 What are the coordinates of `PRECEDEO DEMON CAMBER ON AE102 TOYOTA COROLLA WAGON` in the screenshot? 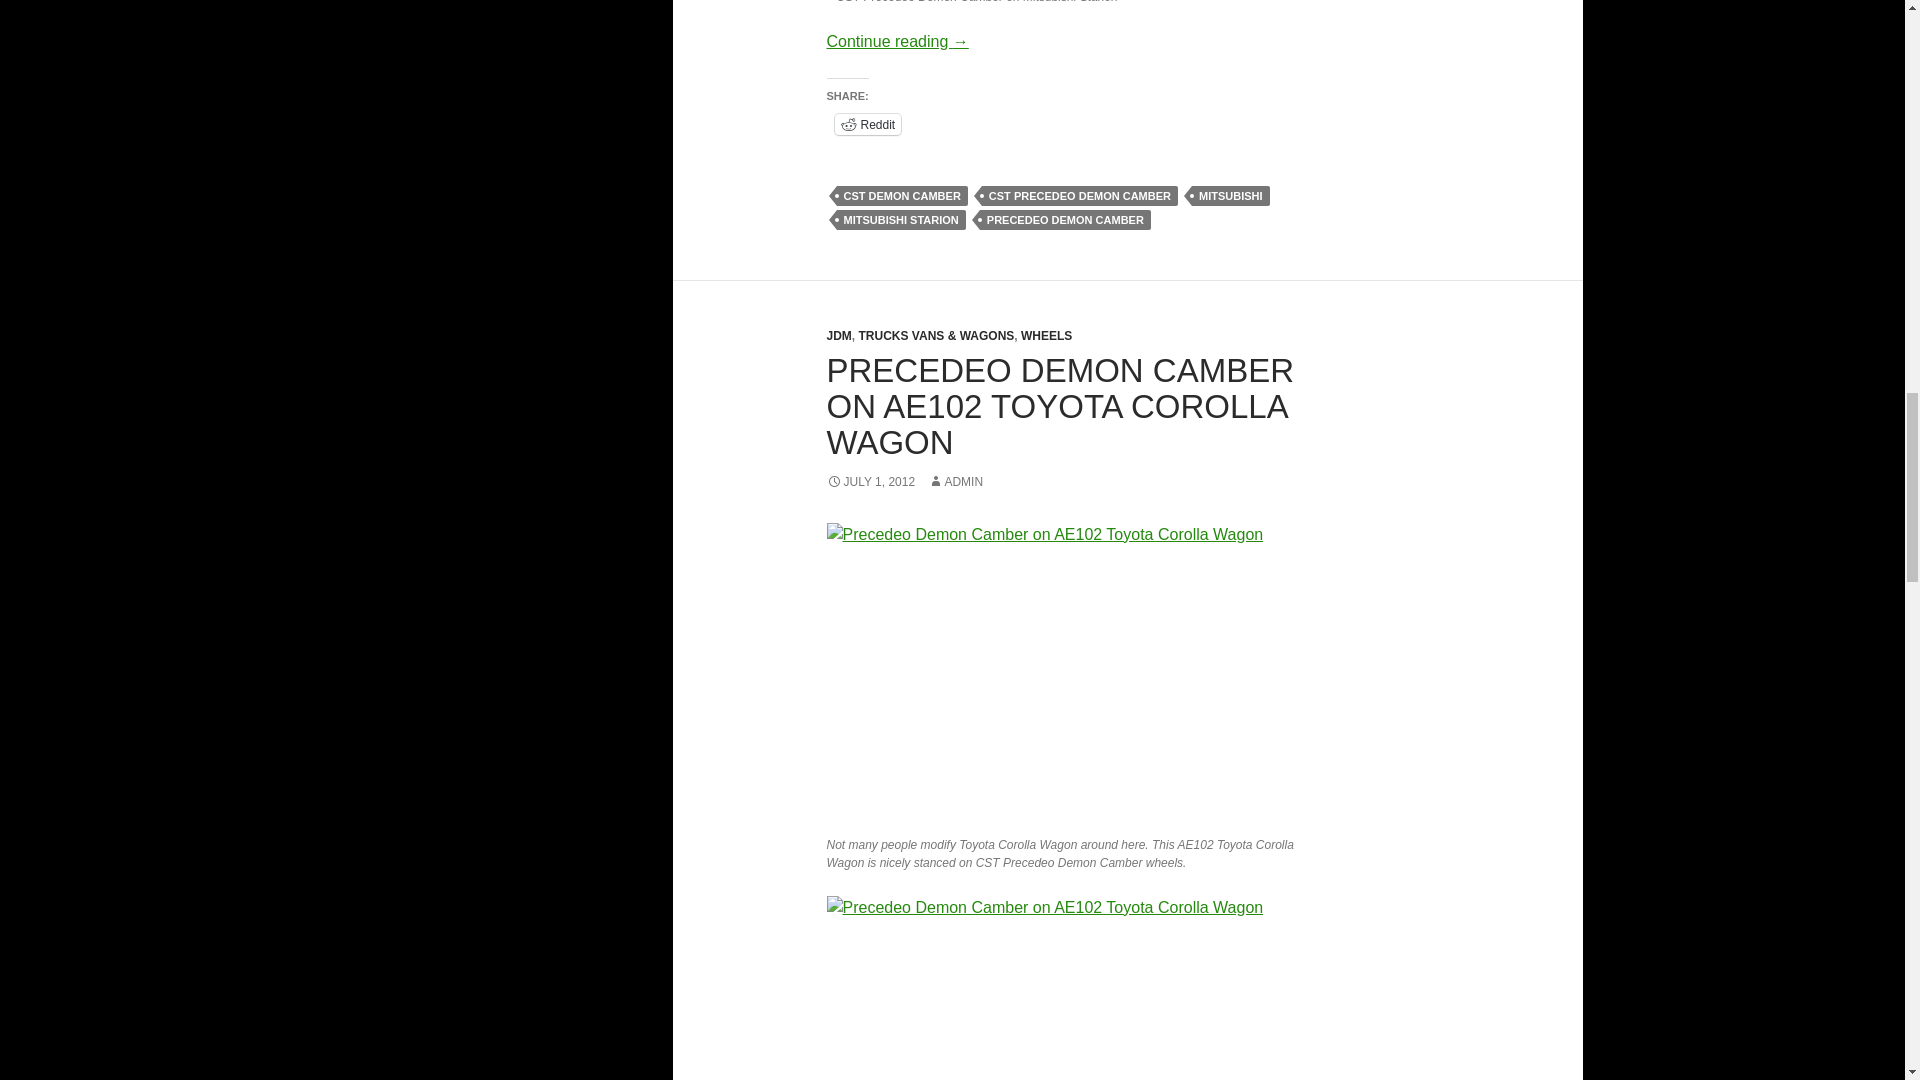 It's located at (1060, 406).